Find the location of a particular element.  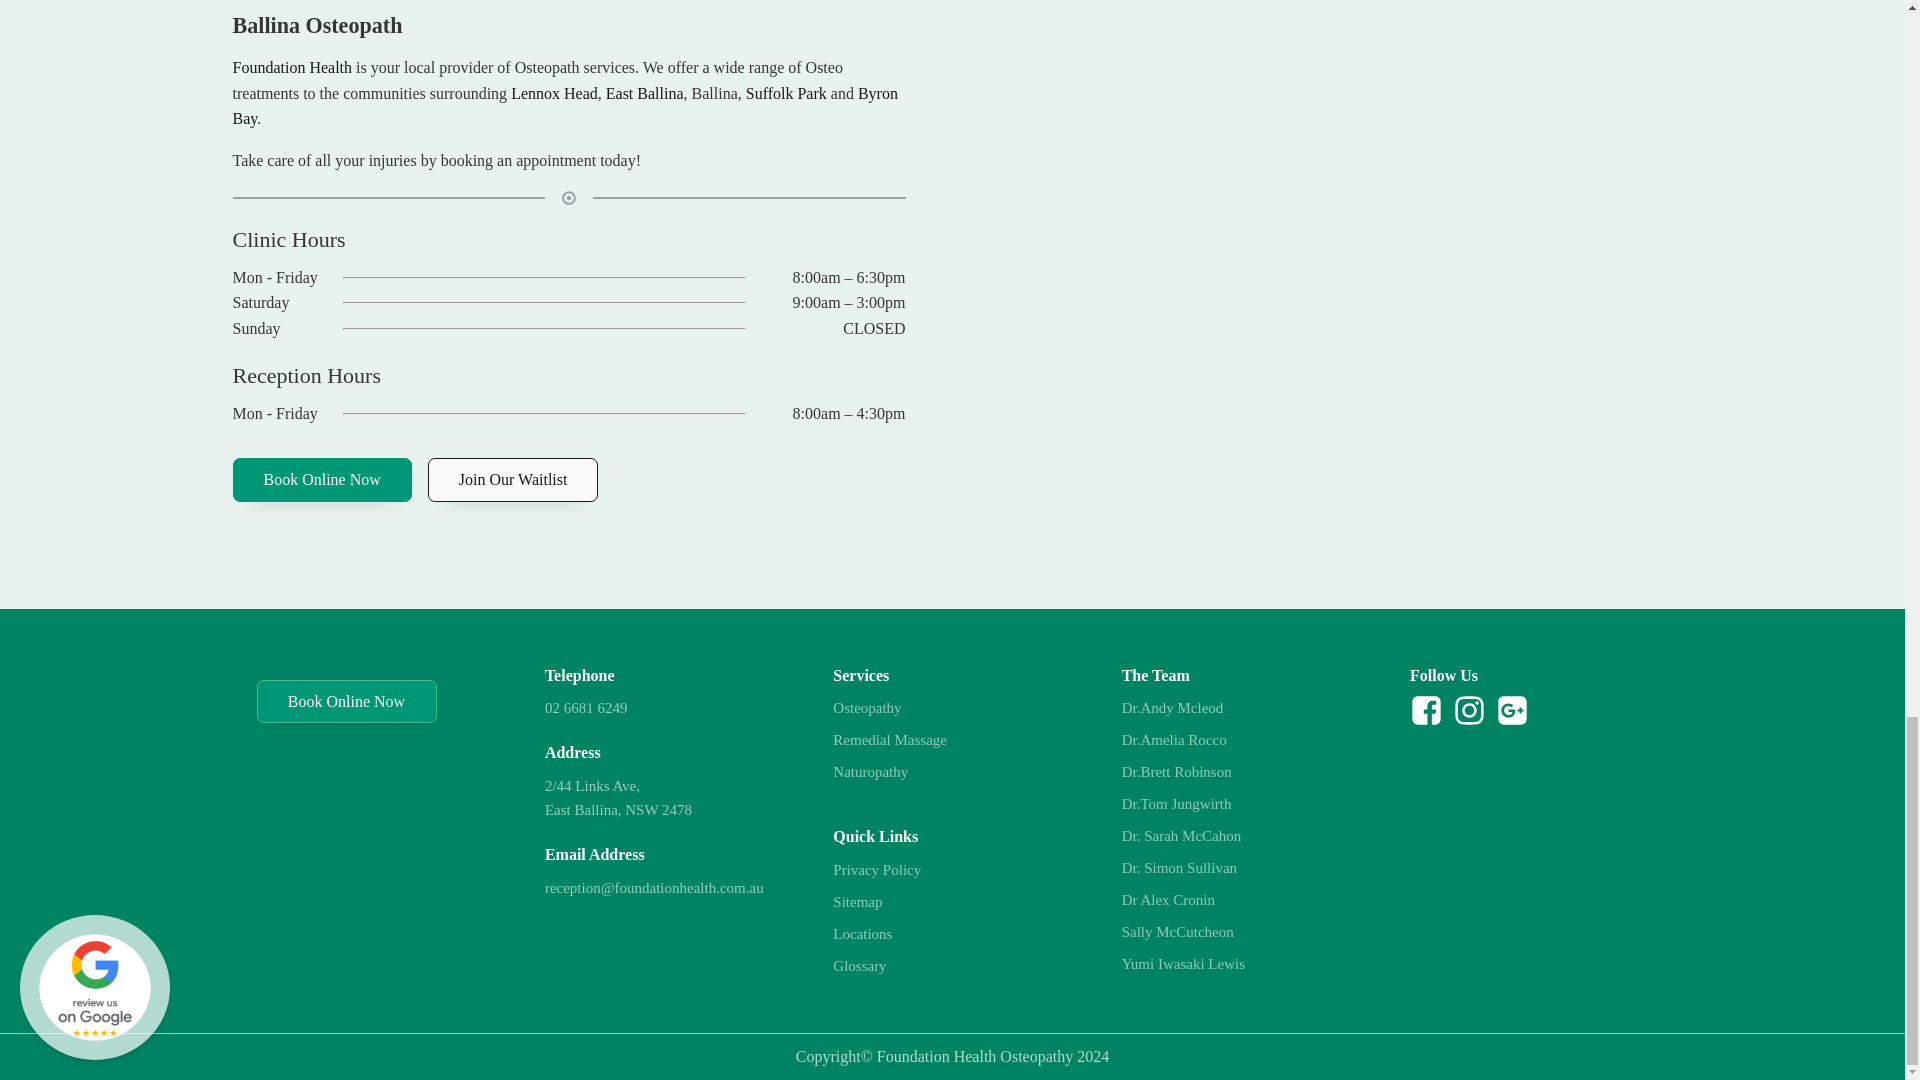

Foundation Health is located at coordinates (292, 67).